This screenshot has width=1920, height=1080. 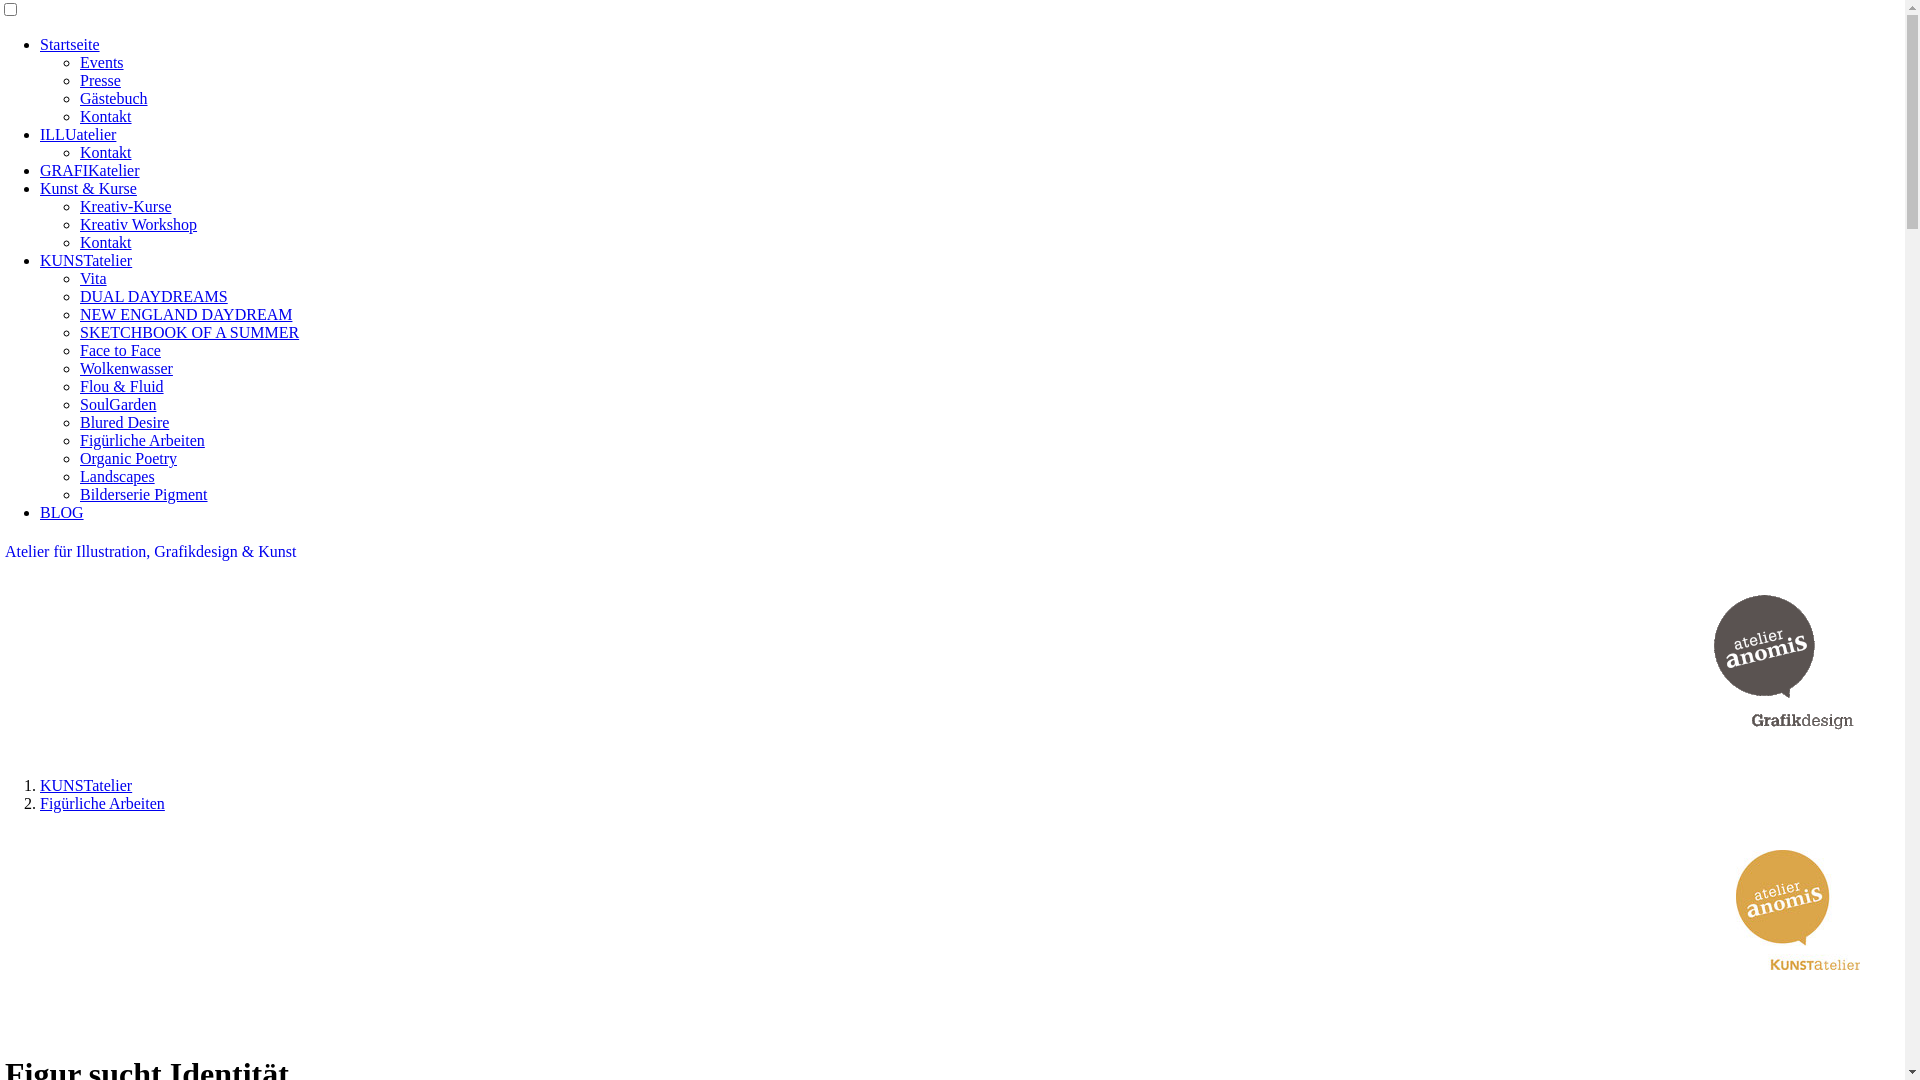 What do you see at coordinates (86, 260) in the screenshot?
I see `KUNSTatelier` at bounding box center [86, 260].